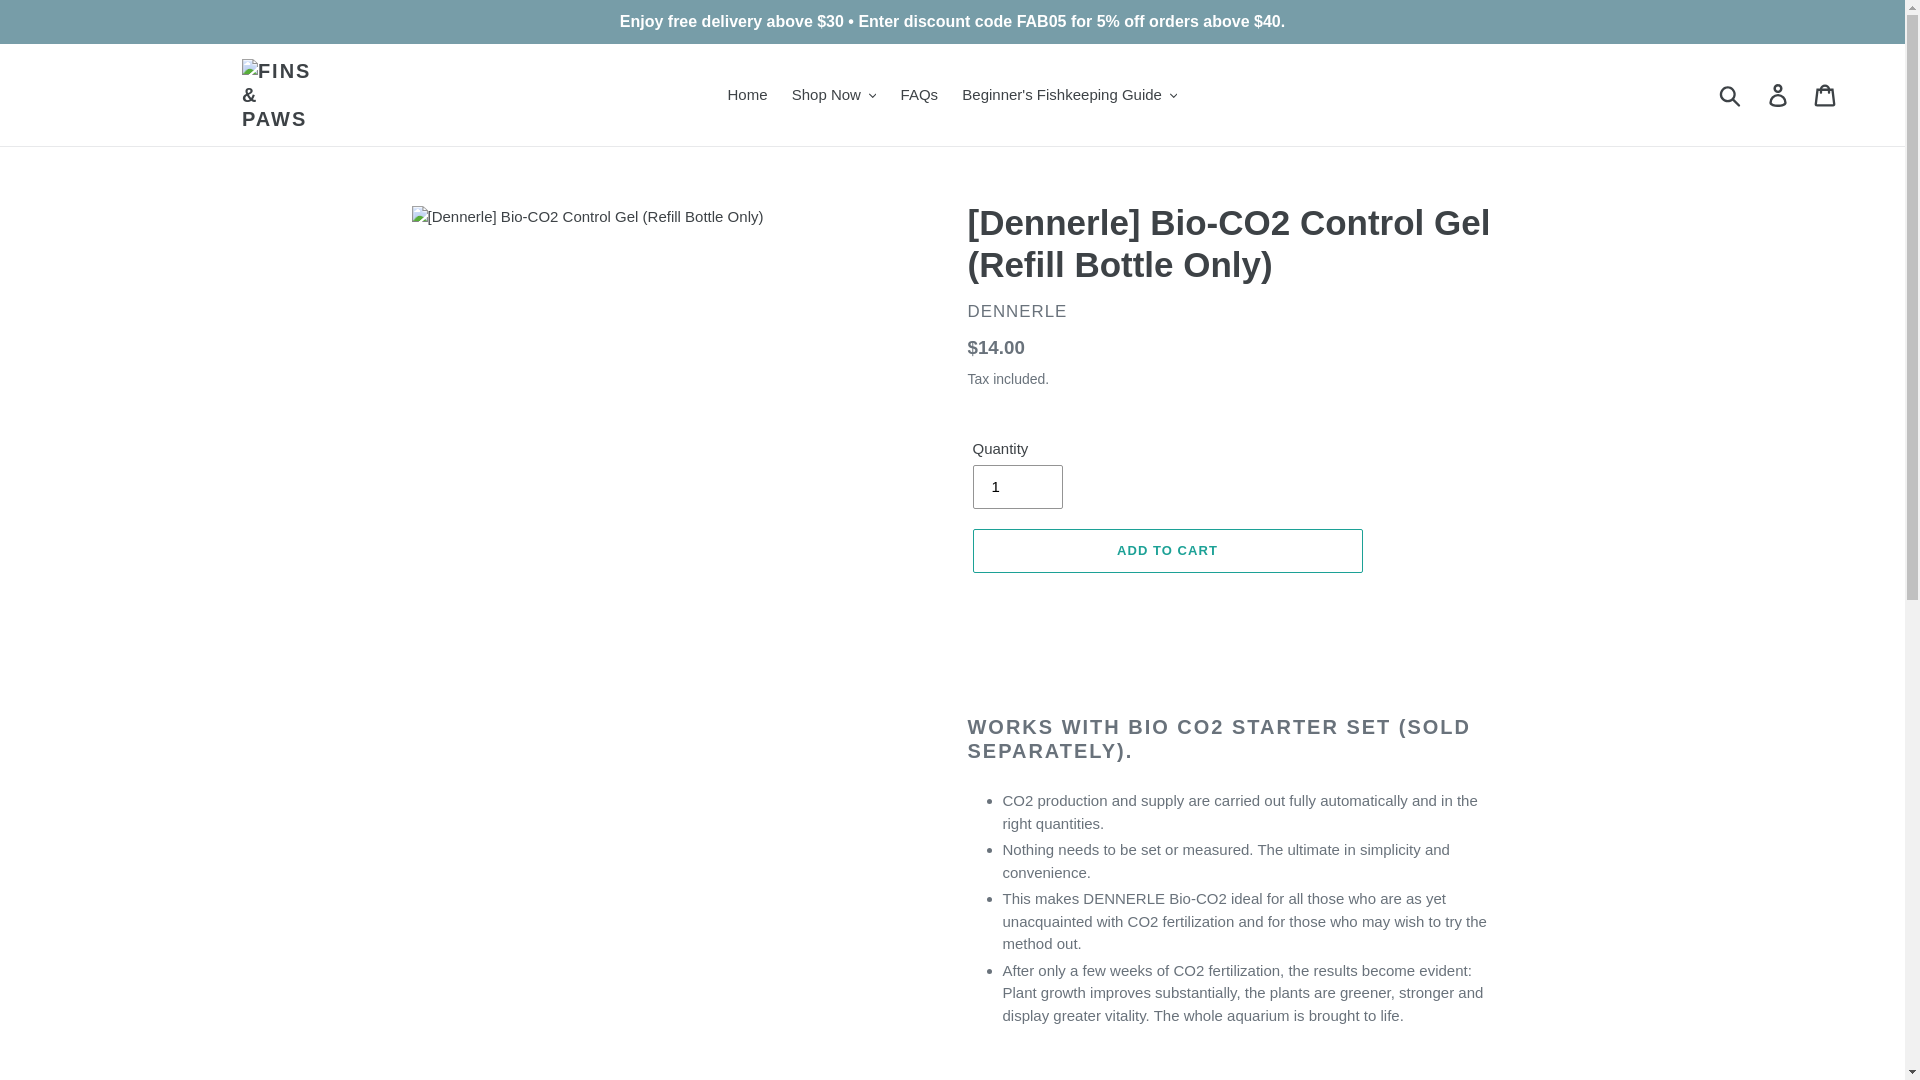  What do you see at coordinates (748, 96) in the screenshot?
I see `Home` at bounding box center [748, 96].